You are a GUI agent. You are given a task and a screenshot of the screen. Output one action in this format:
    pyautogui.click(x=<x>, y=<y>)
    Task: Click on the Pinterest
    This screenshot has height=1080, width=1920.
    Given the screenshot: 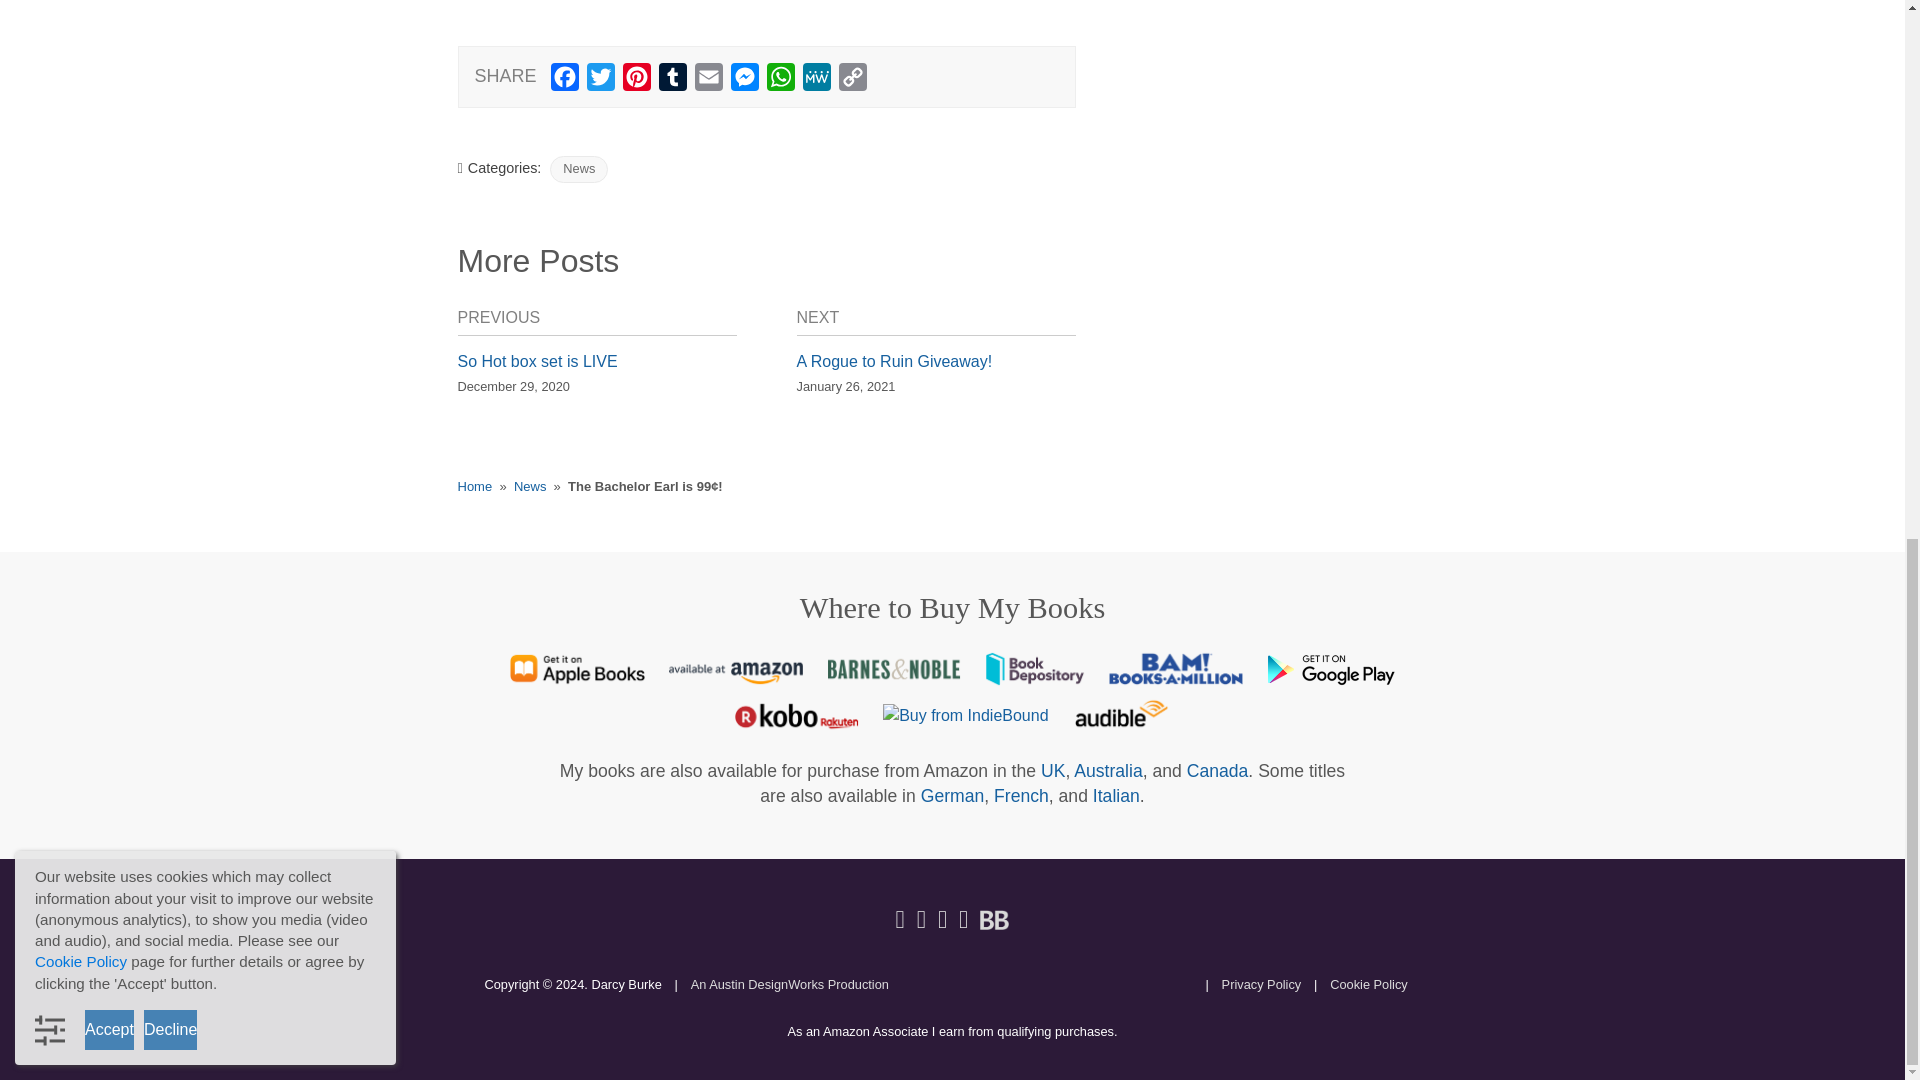 What is the action you would take?
    pyautogui.click(x=636, y=81)
    